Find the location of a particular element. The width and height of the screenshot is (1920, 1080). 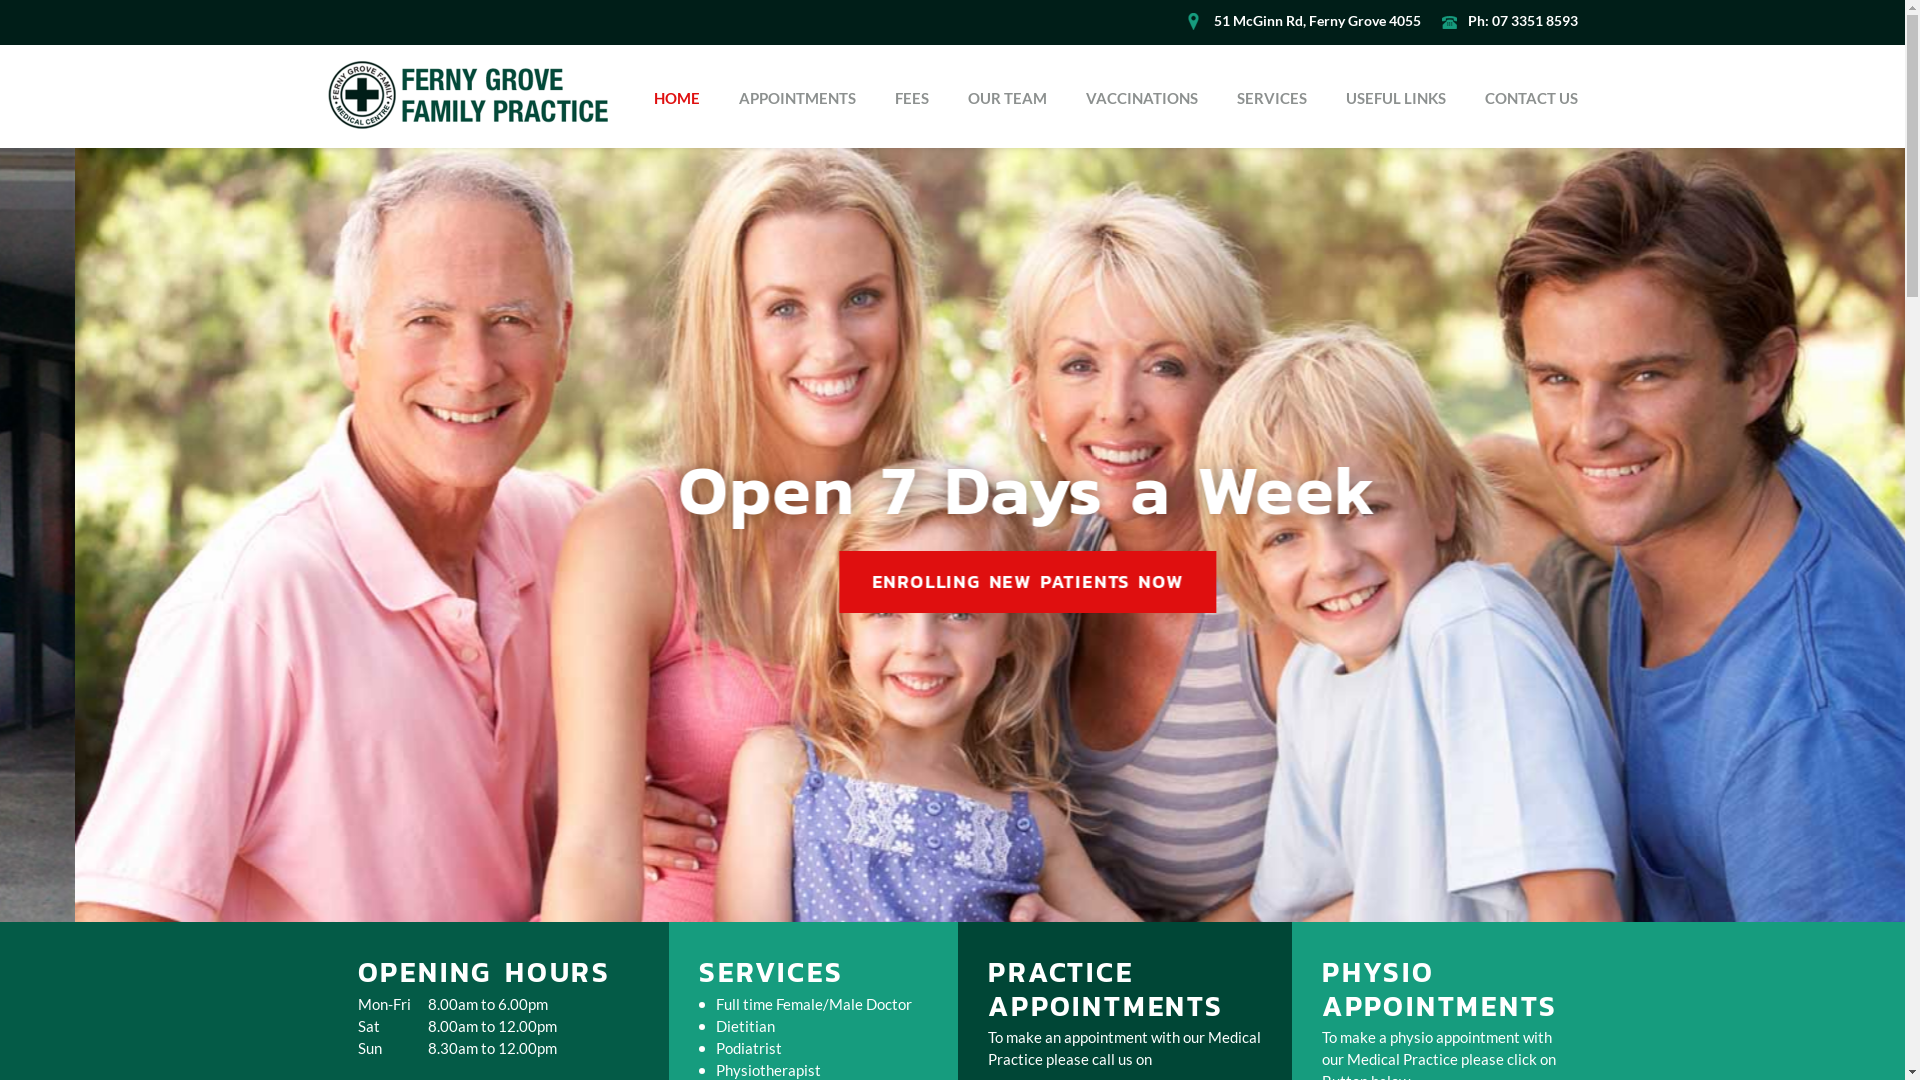

HOME is located at coordinates (677, 98).